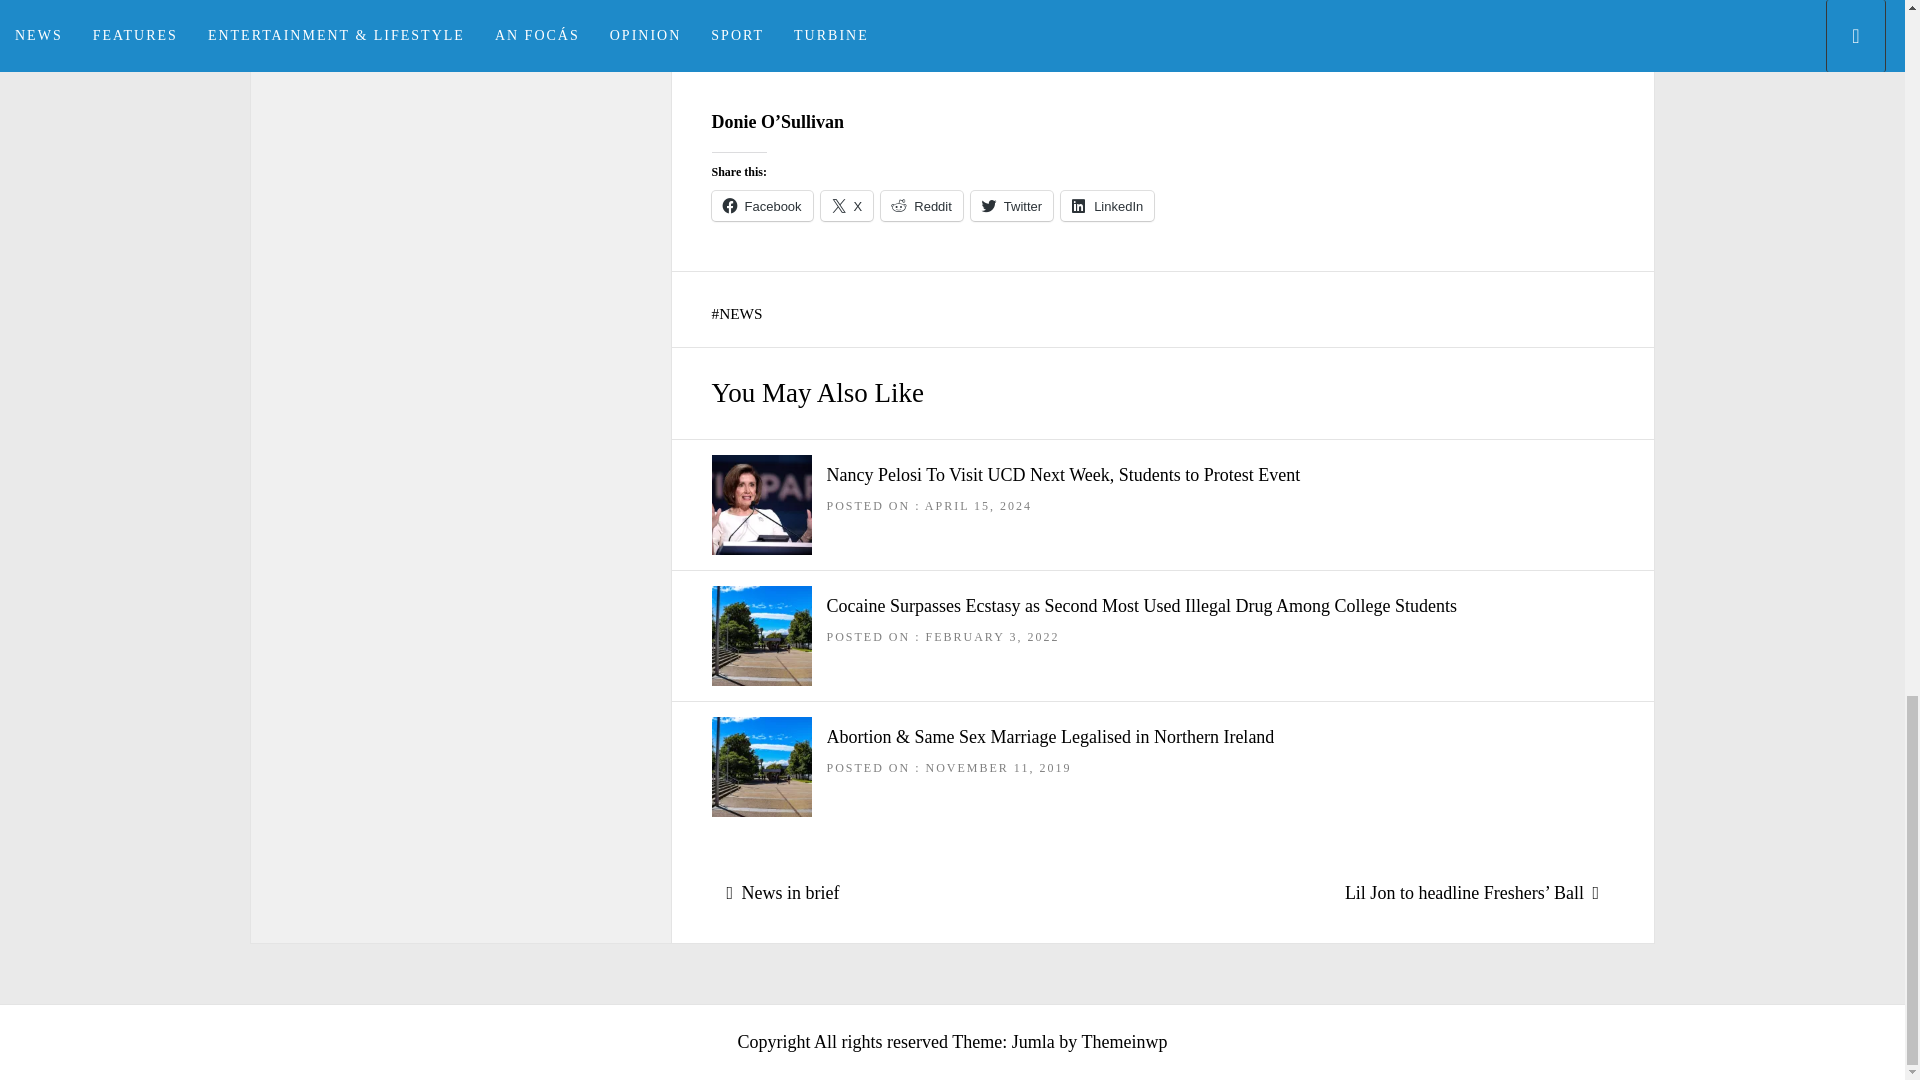  What do you see at coordinates (847, 206) in the screenshot?
I see `X` at bounding box center [847, 206].